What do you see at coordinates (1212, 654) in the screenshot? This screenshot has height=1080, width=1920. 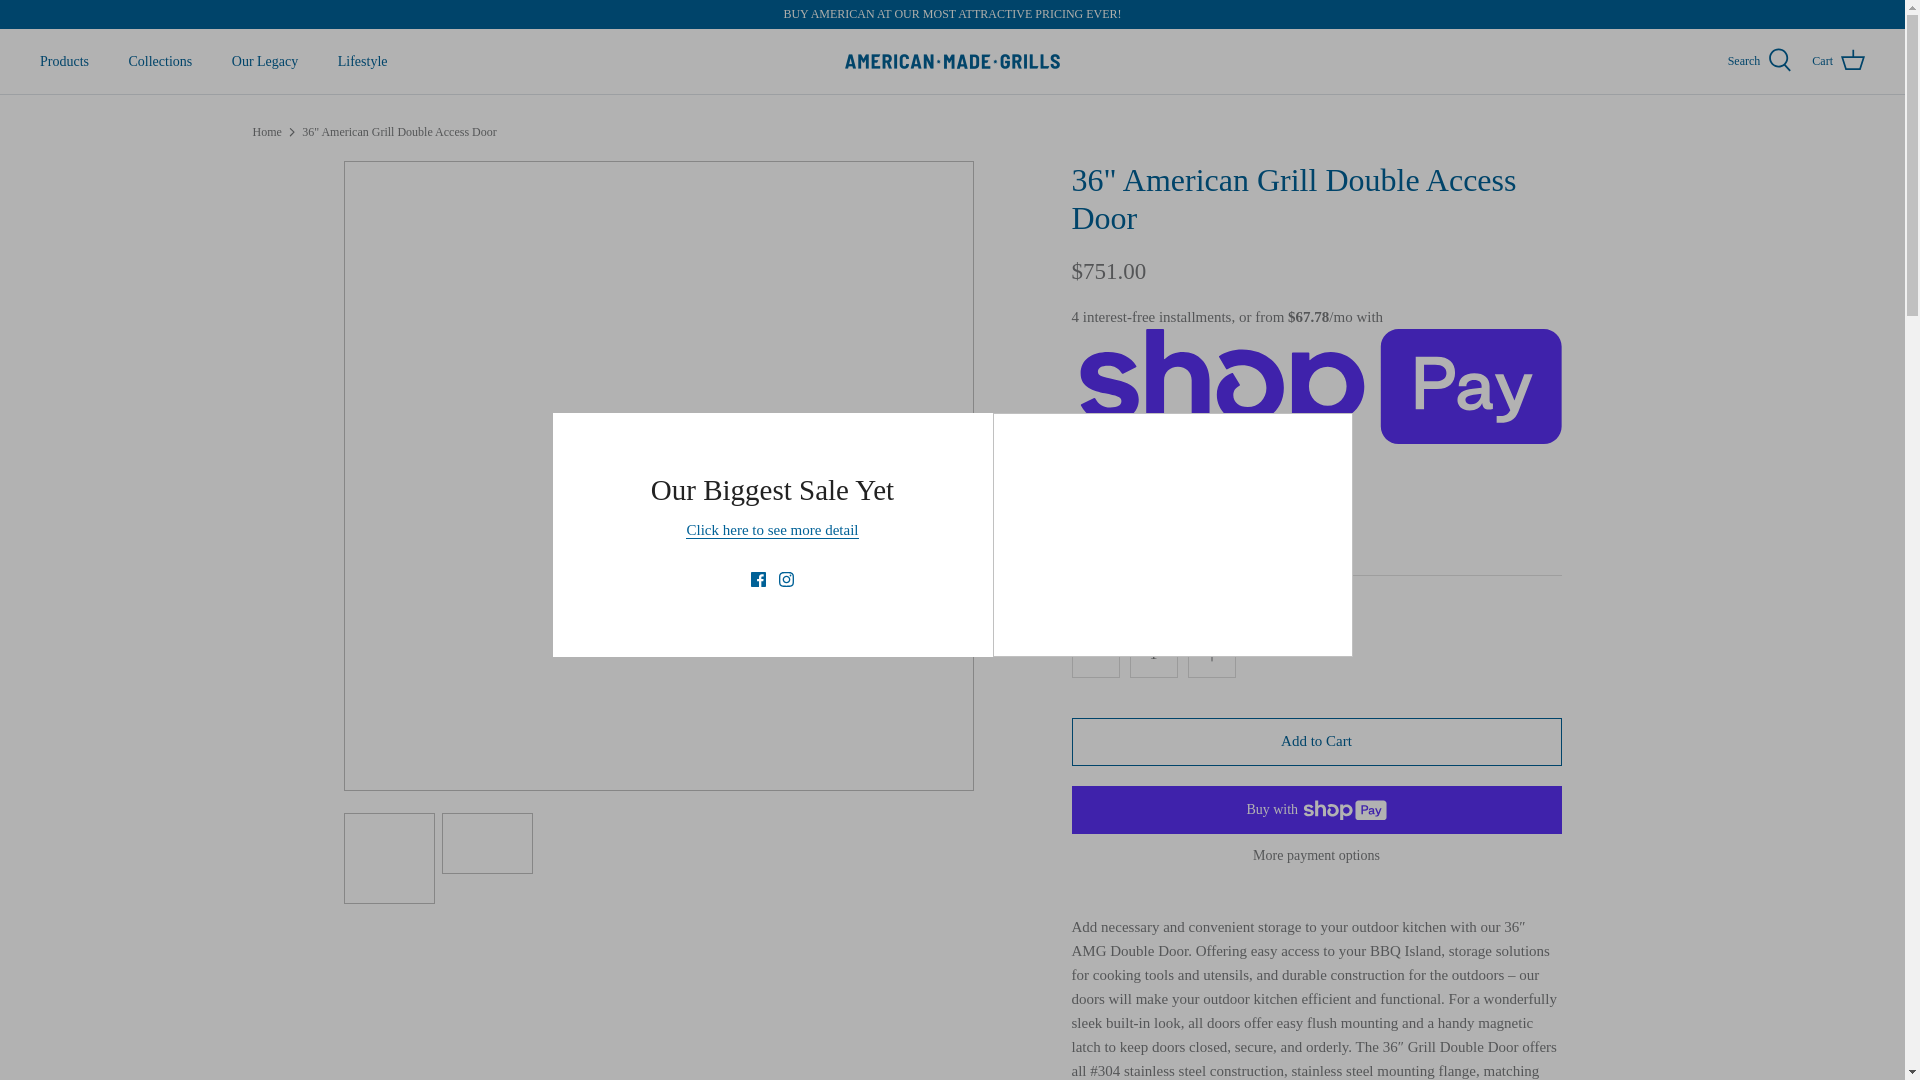 I see `Plus` at bounding box center [1212, 654].